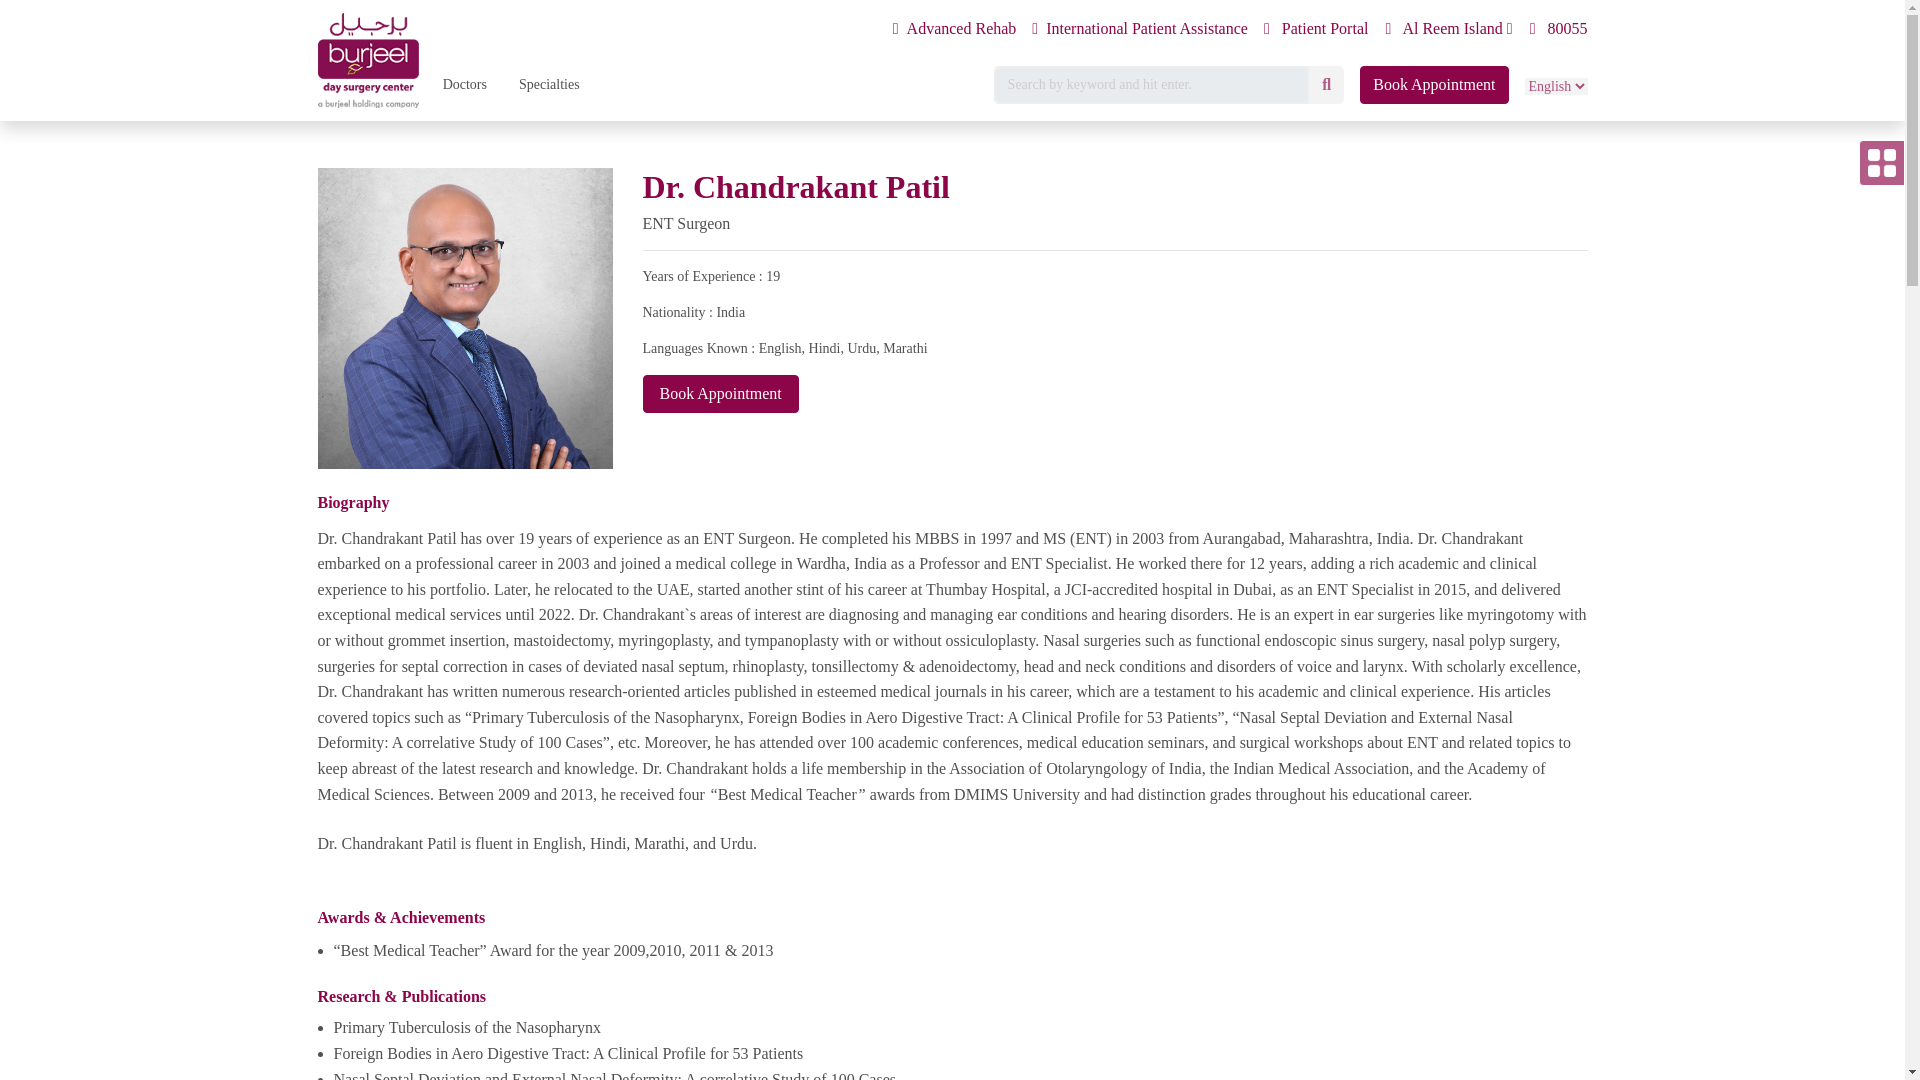  Describe the element at coordinates (1140, 29) in the screenshot. I see `International Patient Assistance` at that location.